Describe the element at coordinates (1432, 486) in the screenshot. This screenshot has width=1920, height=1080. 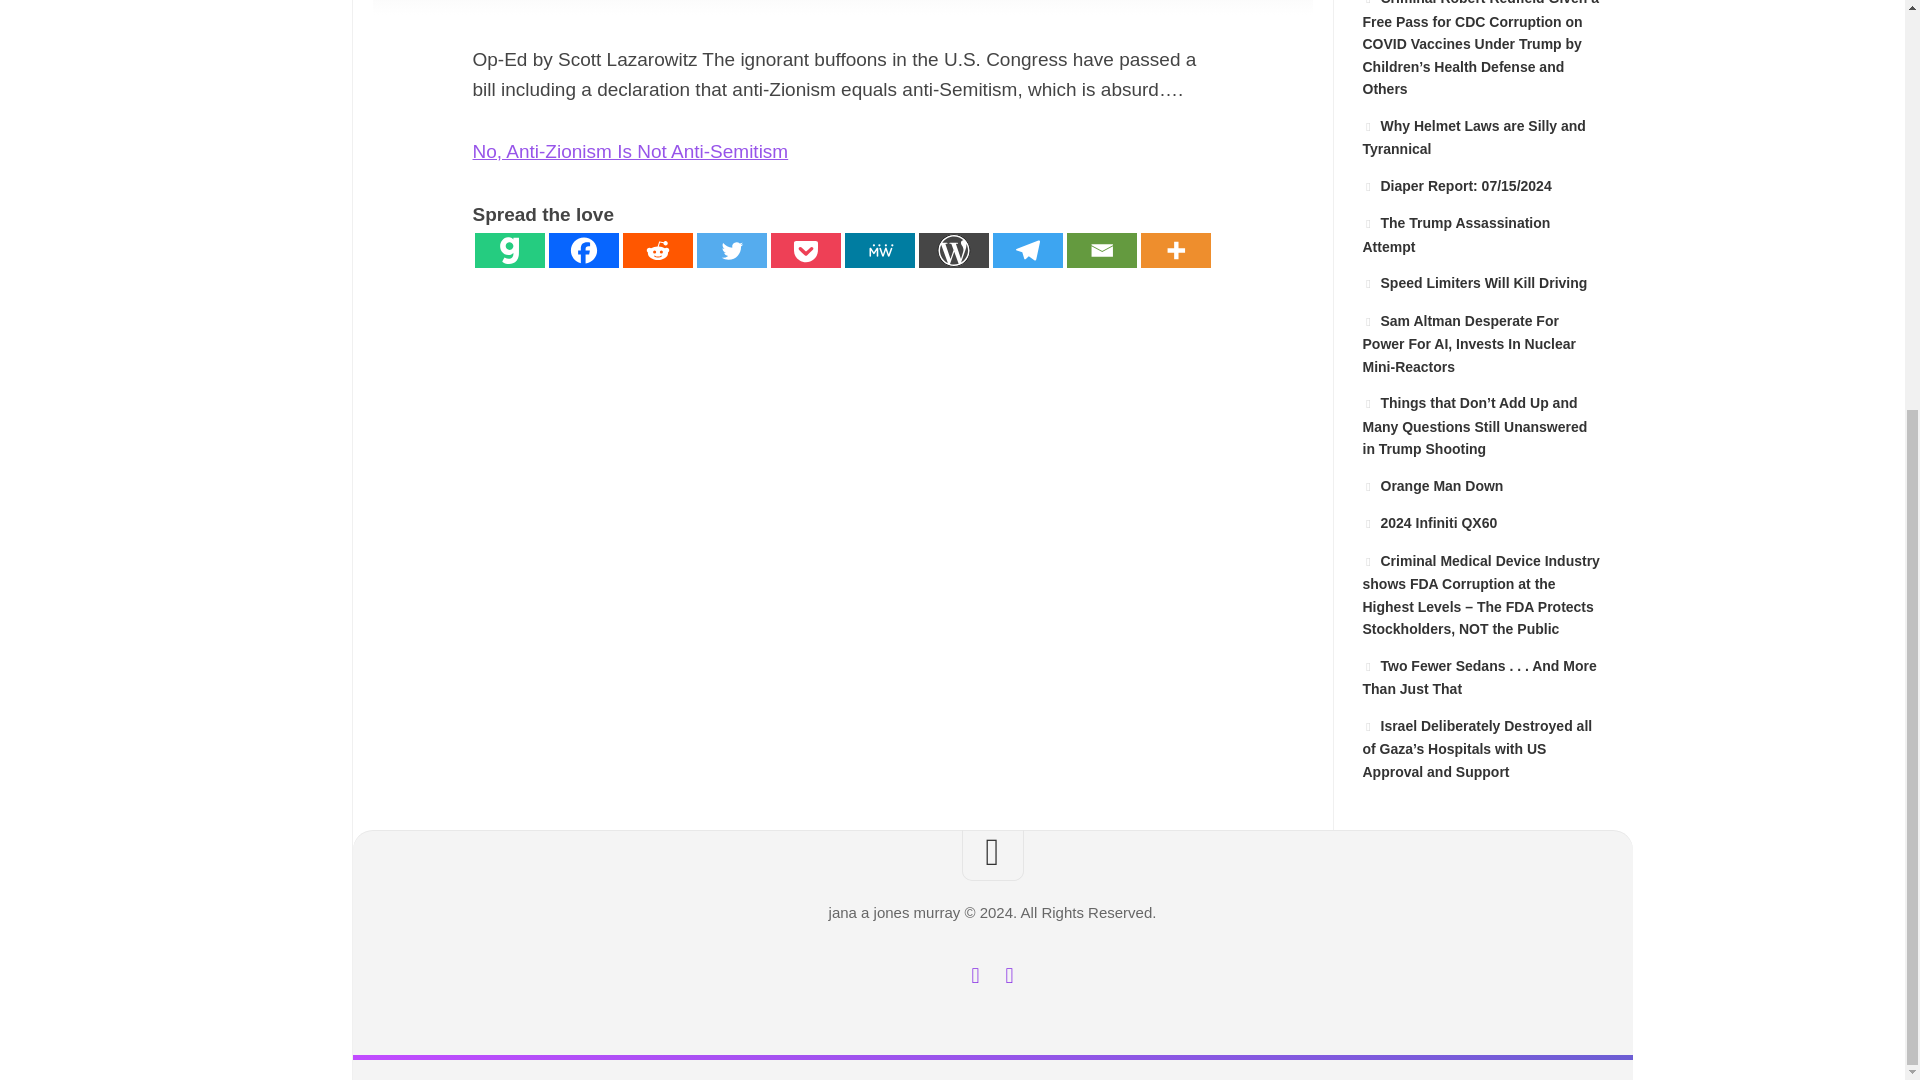
I see `Orange Man Down` at that location.